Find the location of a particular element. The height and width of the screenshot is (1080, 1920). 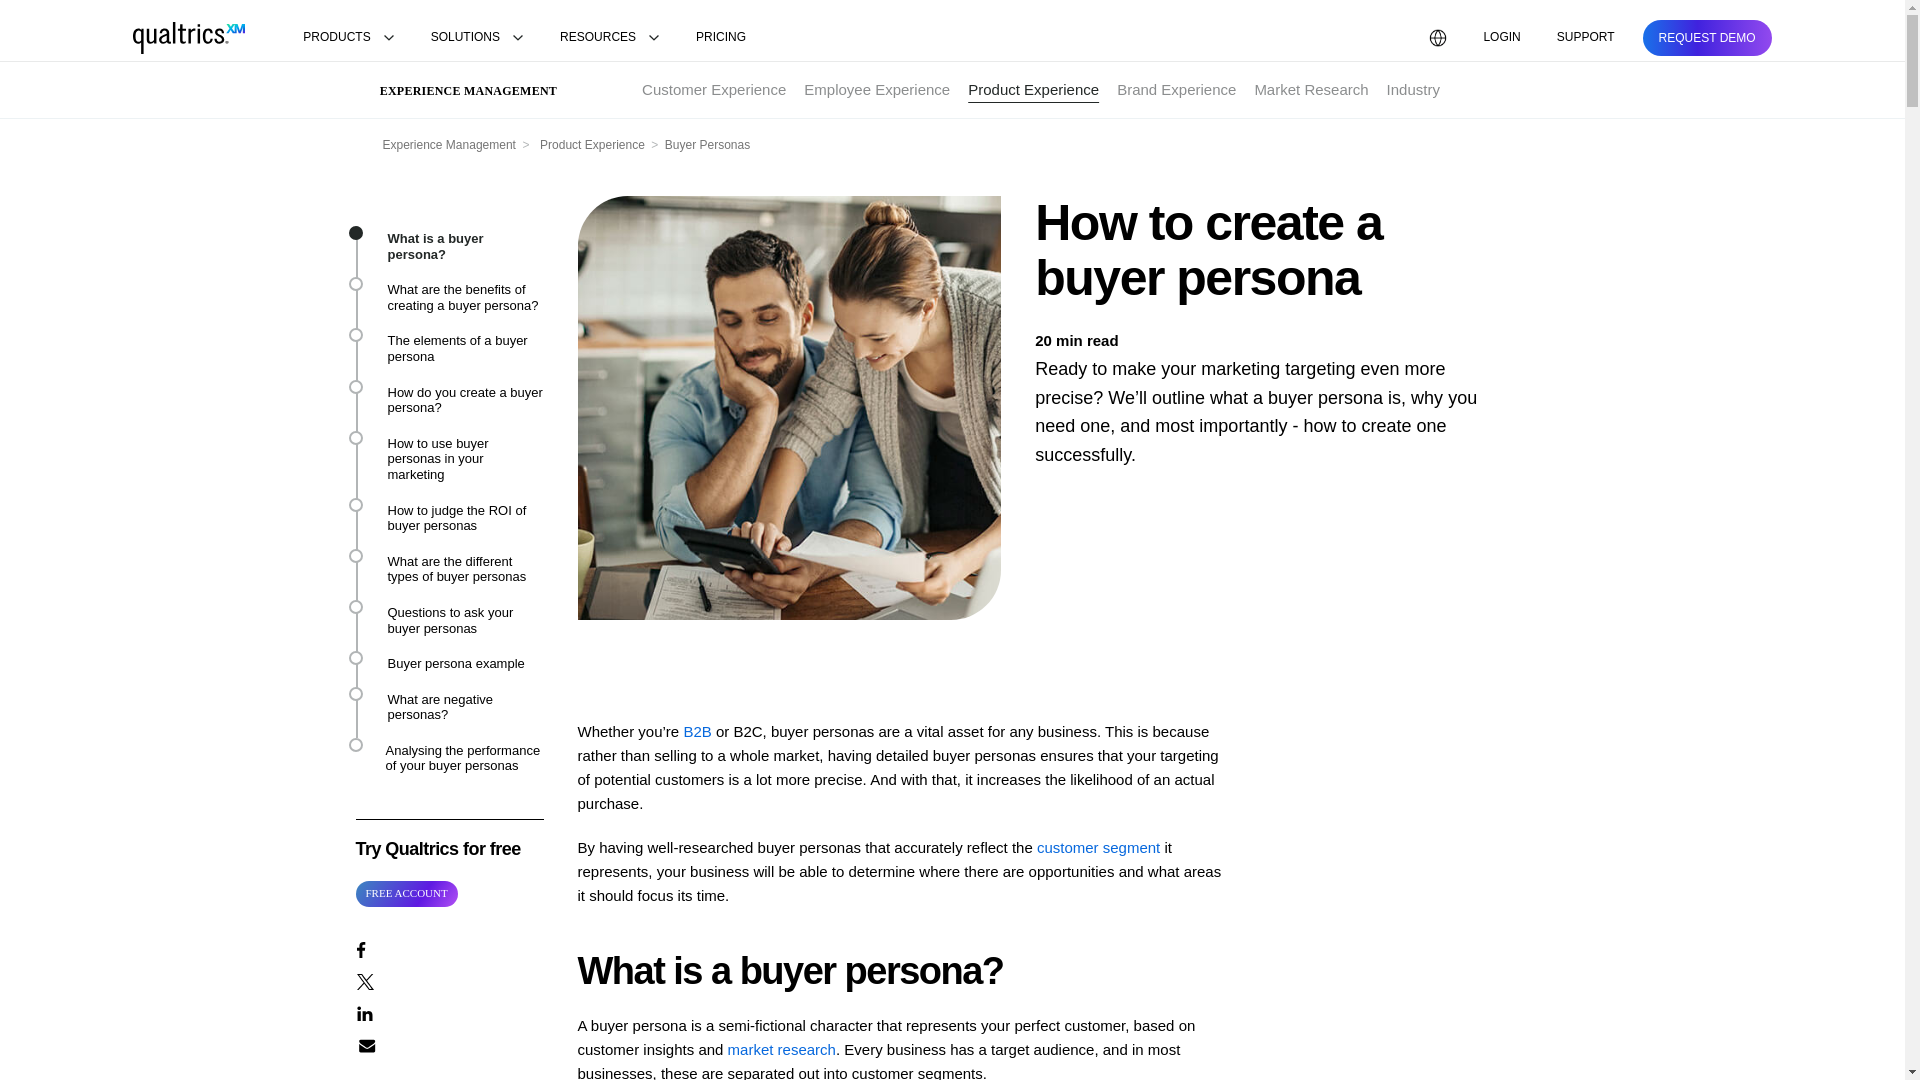

RESOURCES is located at coordinates (610, 38).